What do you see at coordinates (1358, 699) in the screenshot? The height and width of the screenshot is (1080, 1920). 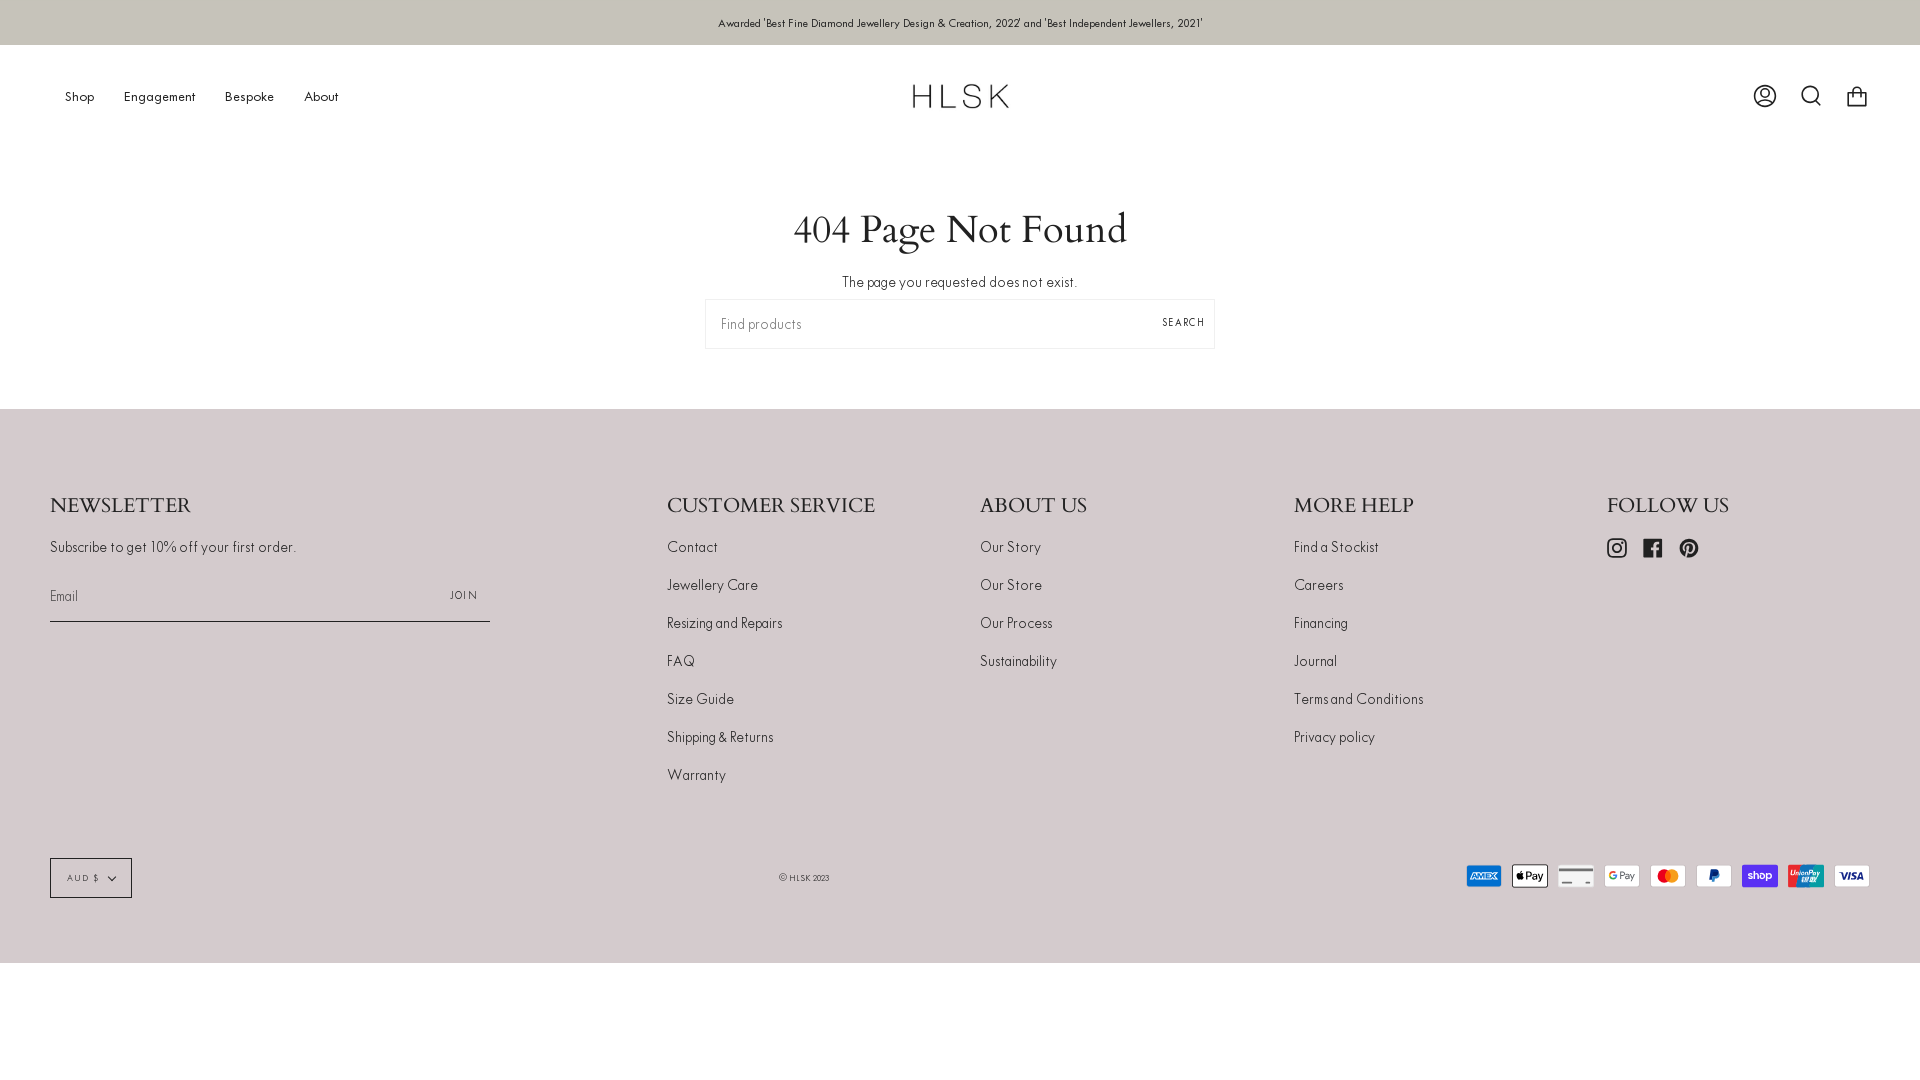 I see `Terms and Conditions` at bounding box center [1358, 699].